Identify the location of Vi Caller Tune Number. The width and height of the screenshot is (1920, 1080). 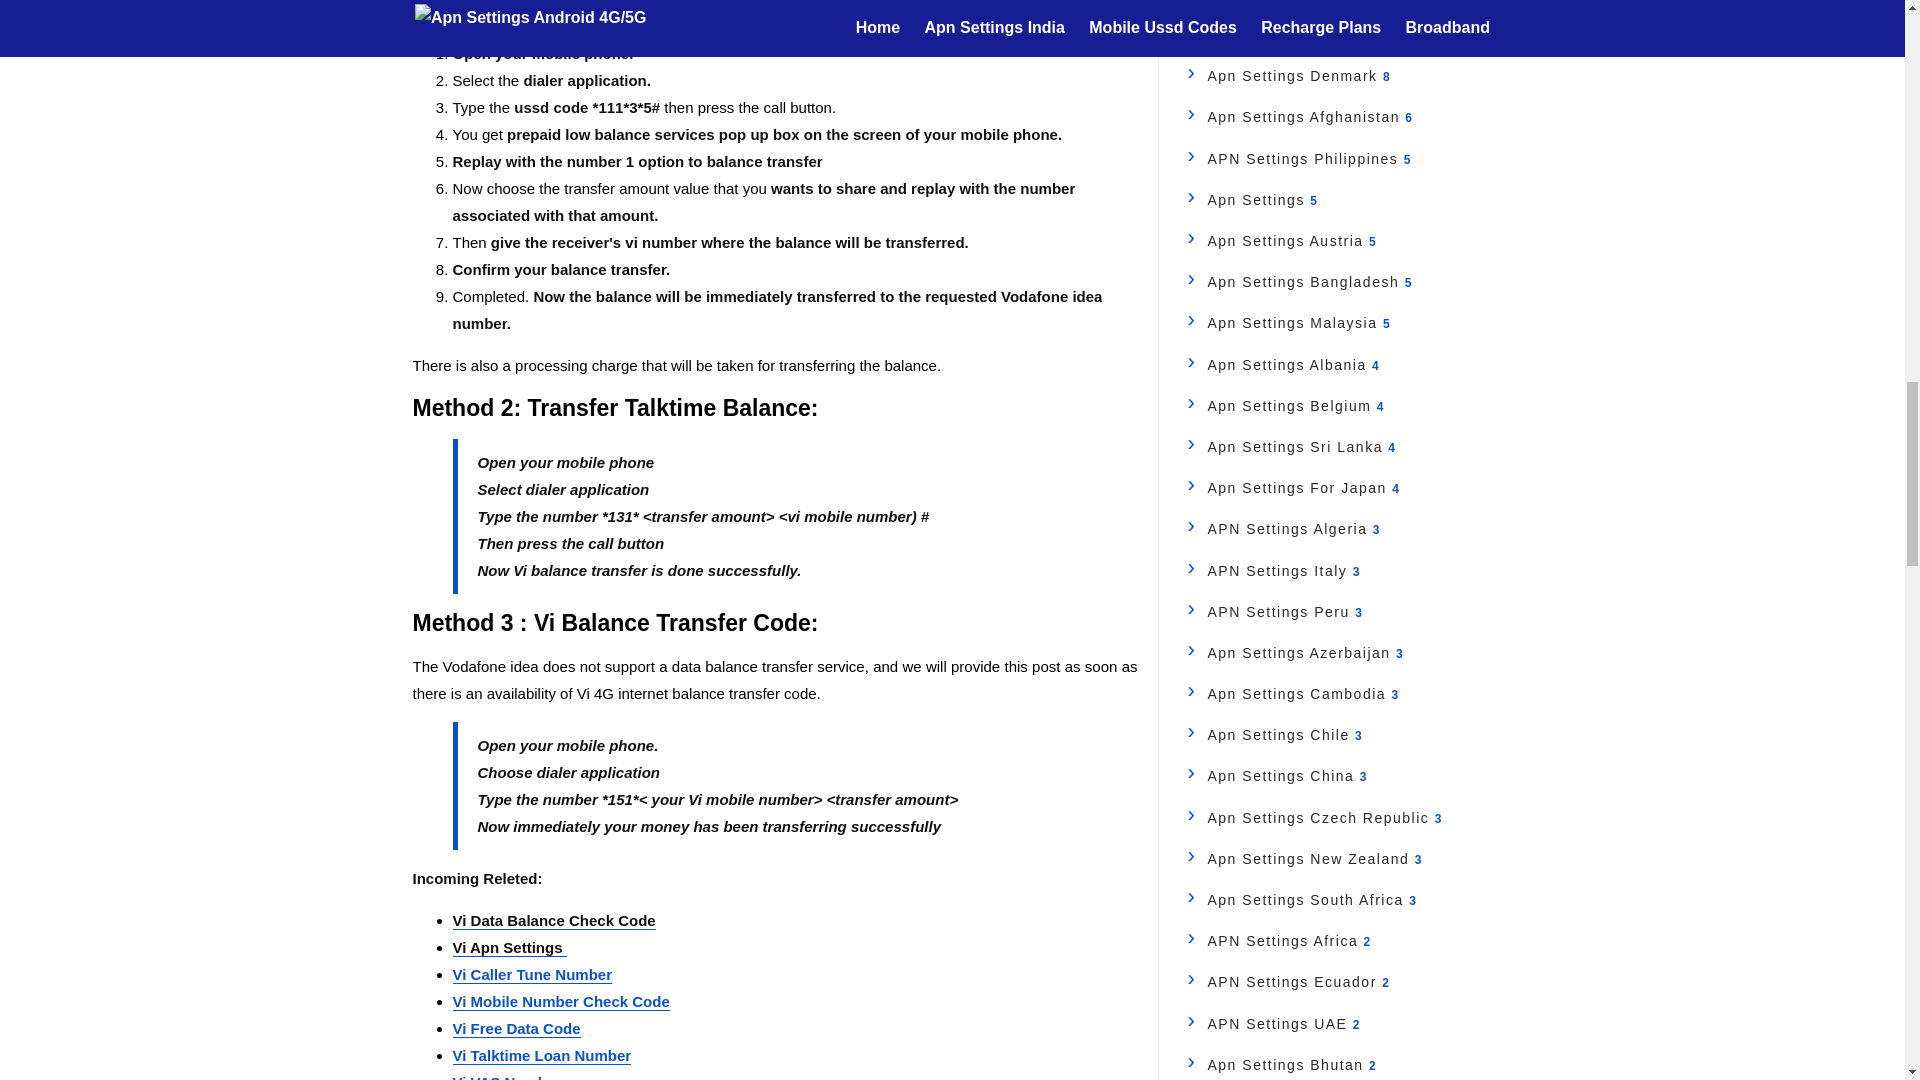
(532, 974).